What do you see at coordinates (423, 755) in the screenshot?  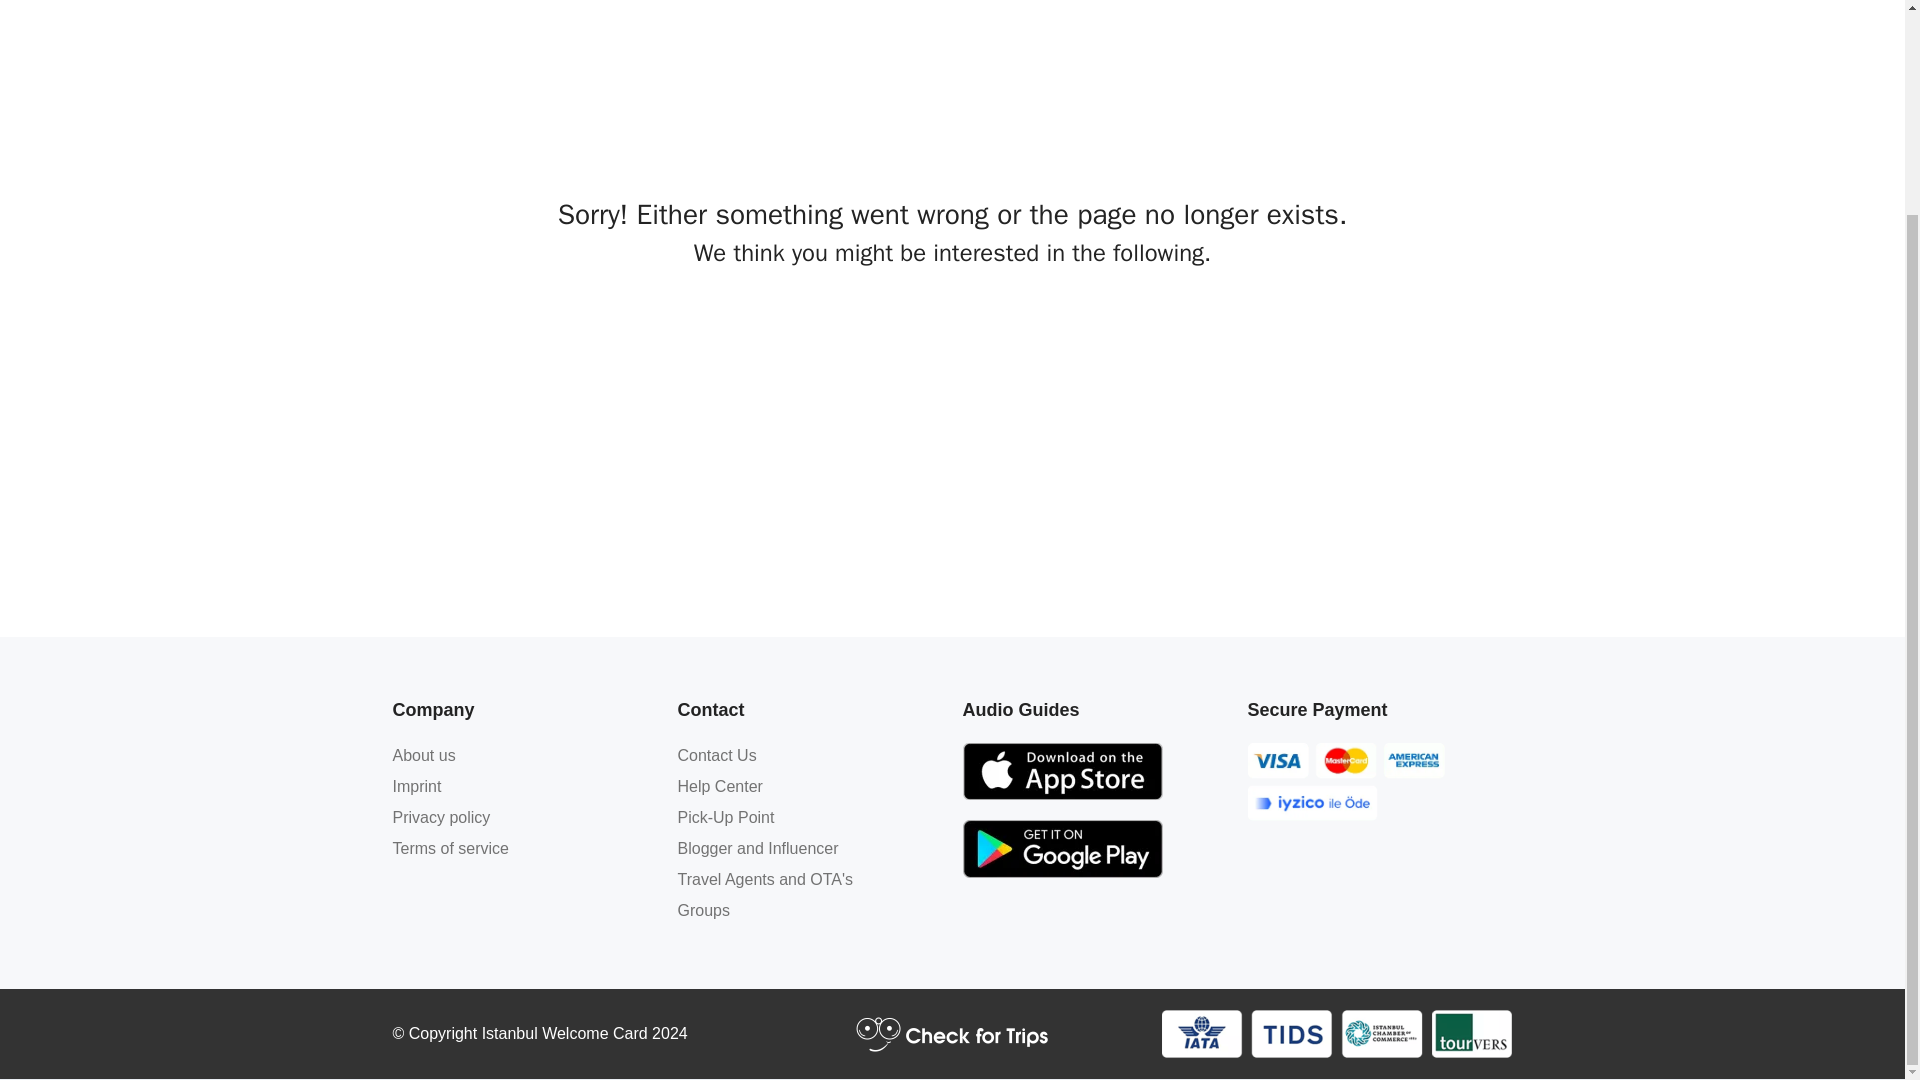 I see `About Us` at bounding box center [423, 755].